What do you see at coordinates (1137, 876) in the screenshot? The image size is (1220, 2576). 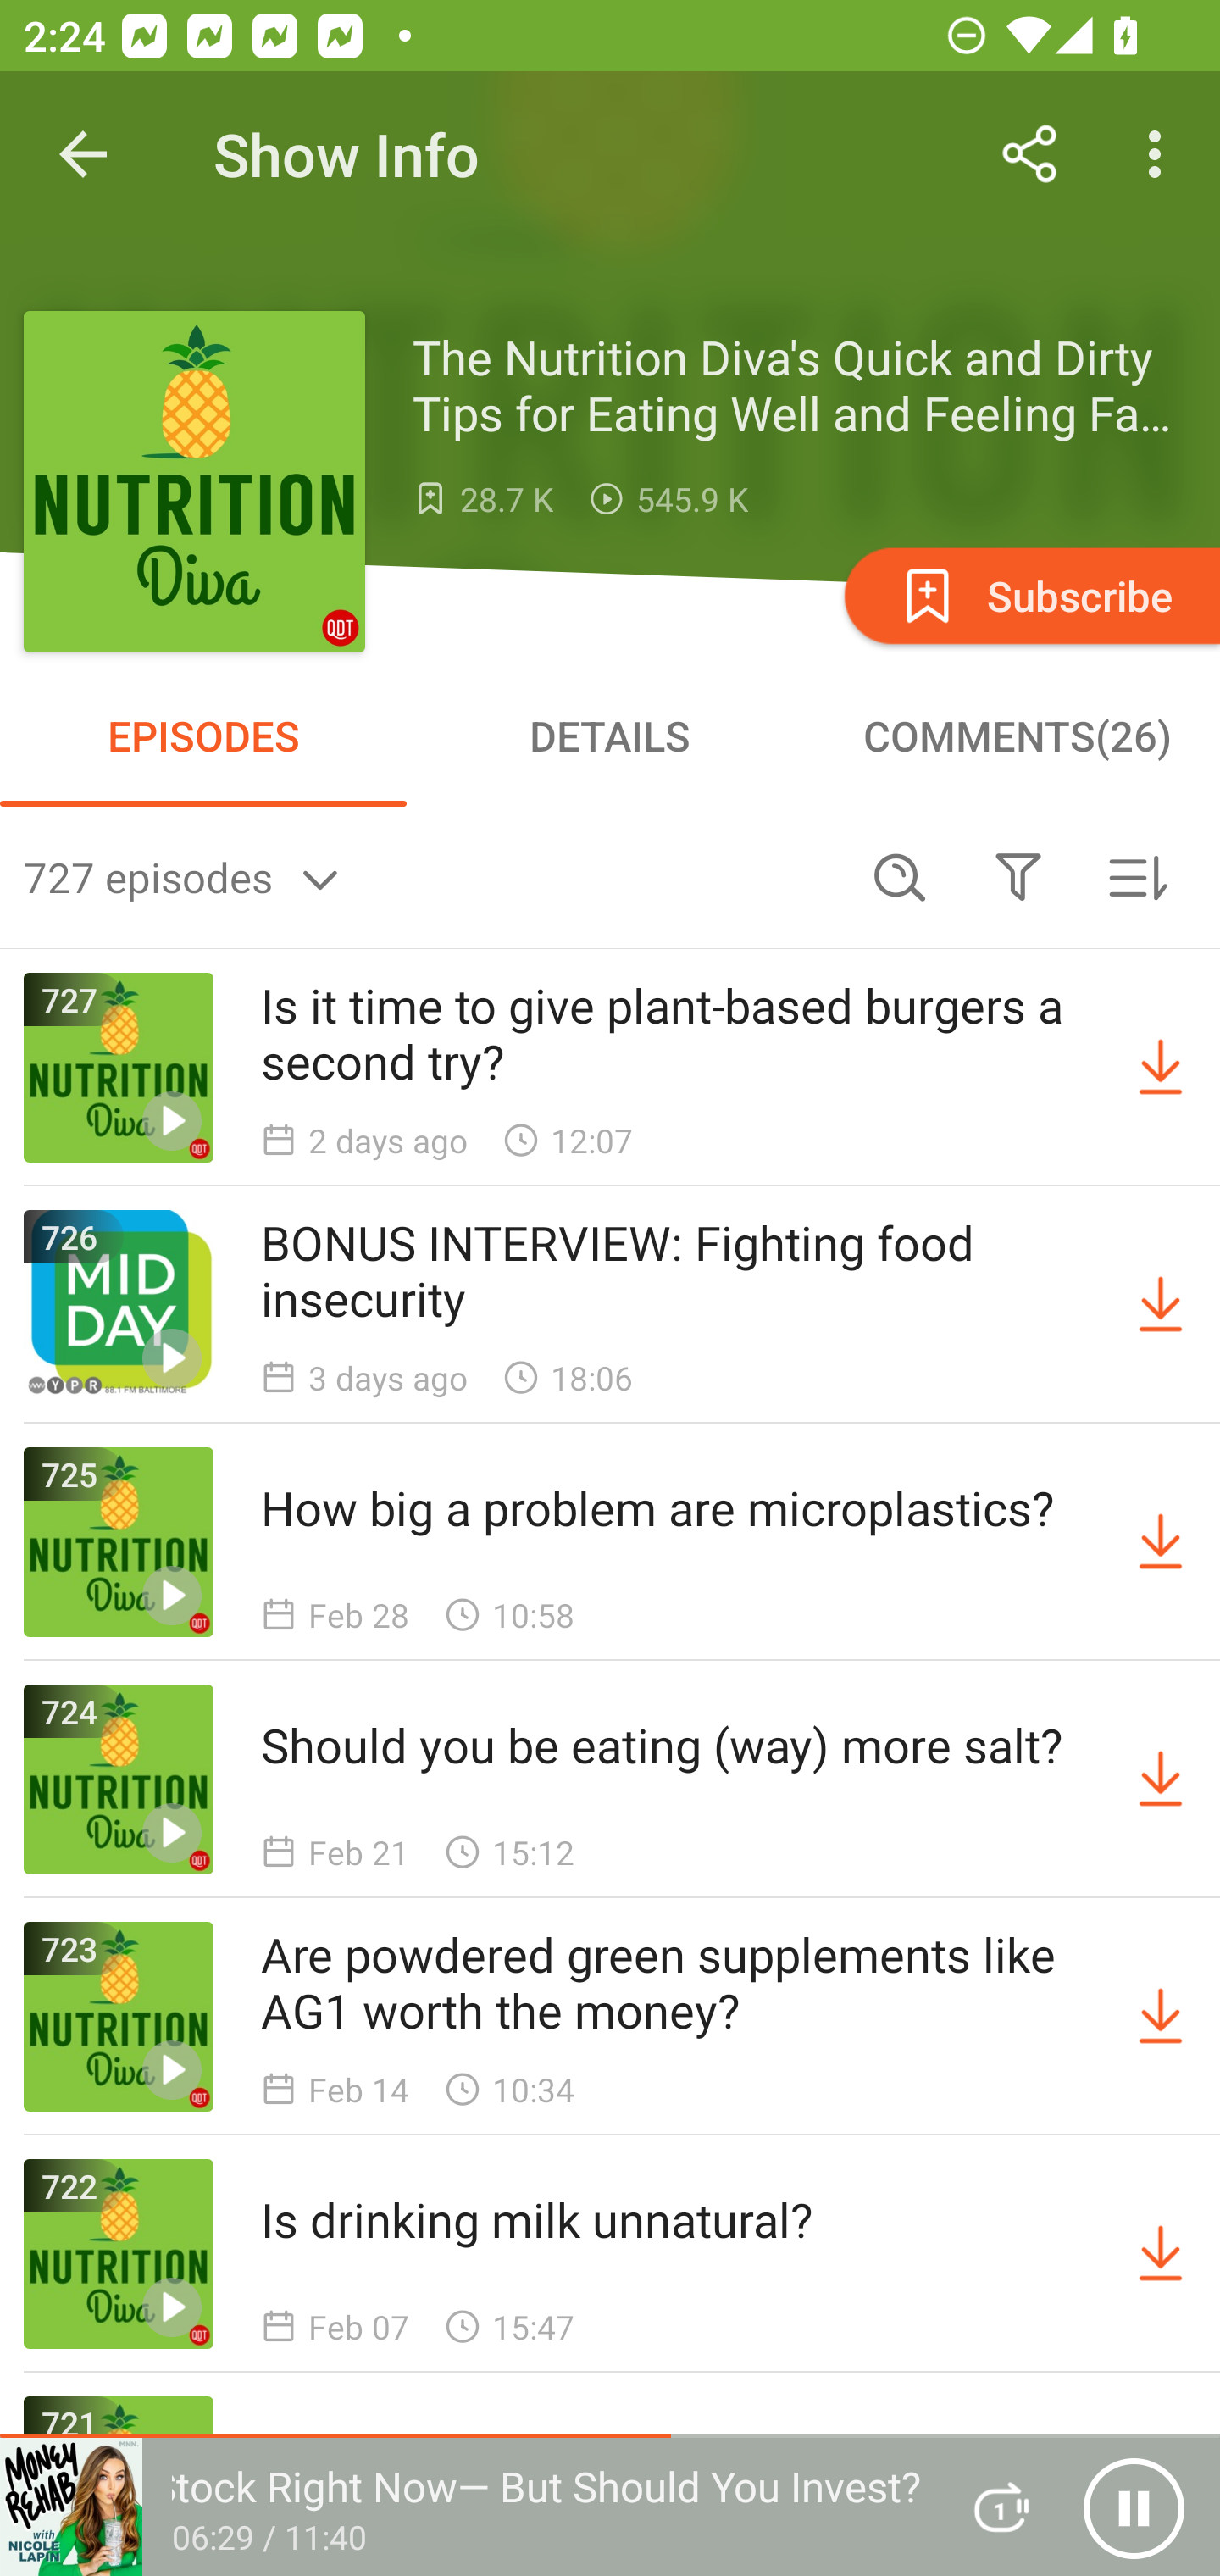 I see ` Sorted by newest first` at bounding box center [1137, 876].